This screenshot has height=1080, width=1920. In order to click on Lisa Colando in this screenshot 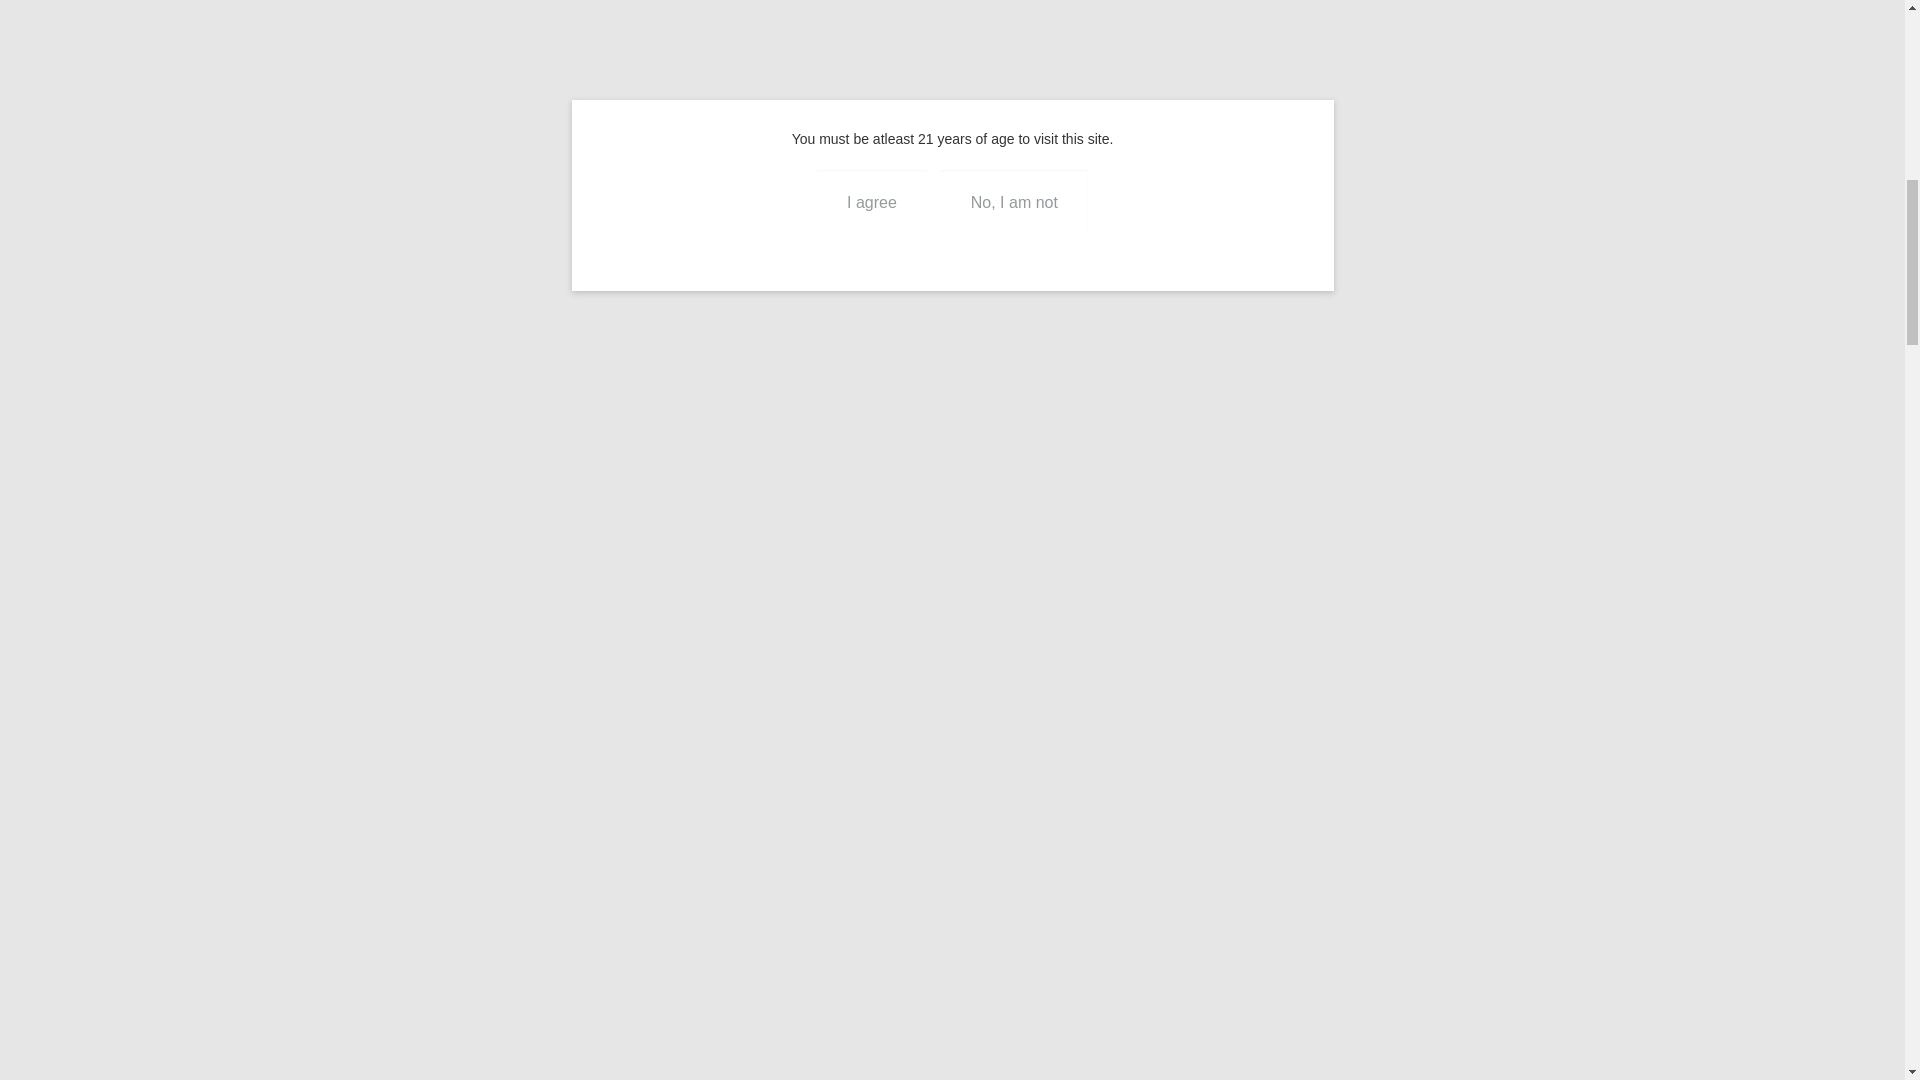, I will do `click(784, 104)`.